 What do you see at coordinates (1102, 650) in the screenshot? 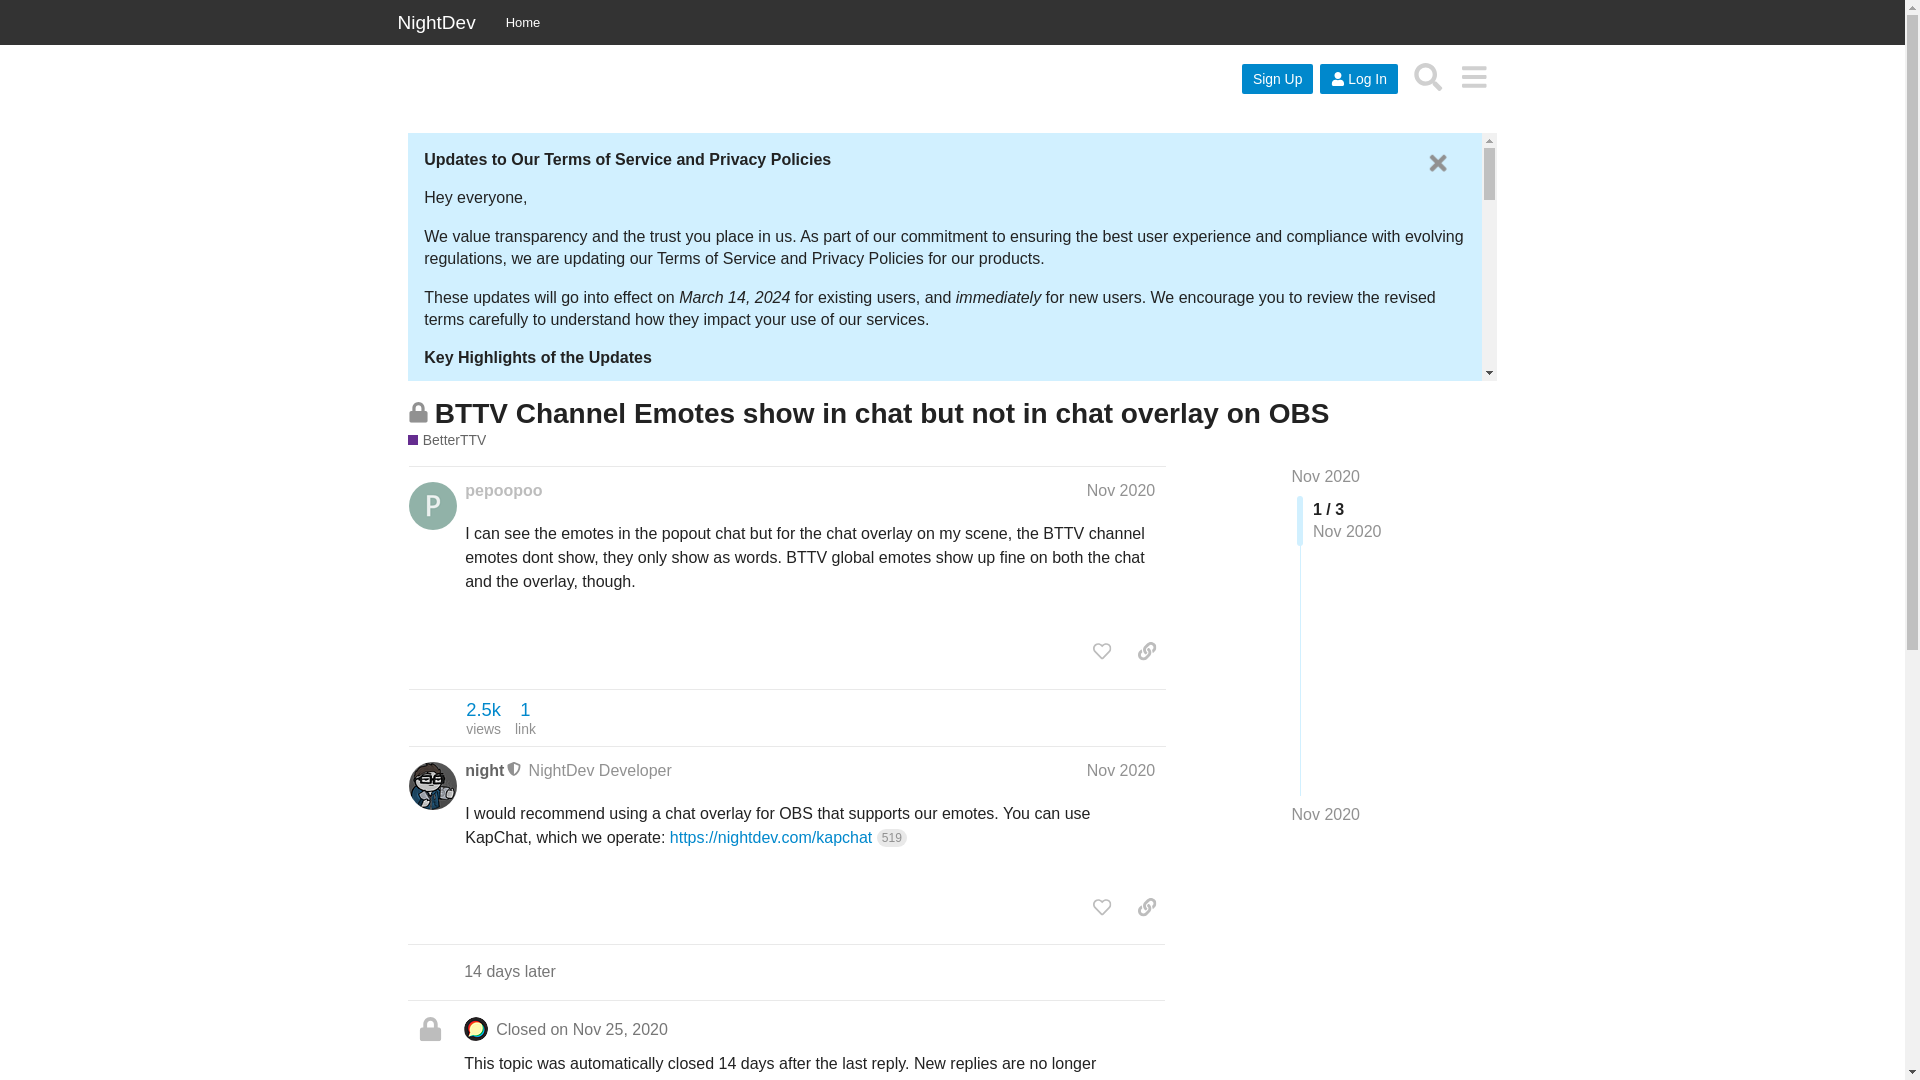
I see `like this post` at bounding box center [1102, 650].